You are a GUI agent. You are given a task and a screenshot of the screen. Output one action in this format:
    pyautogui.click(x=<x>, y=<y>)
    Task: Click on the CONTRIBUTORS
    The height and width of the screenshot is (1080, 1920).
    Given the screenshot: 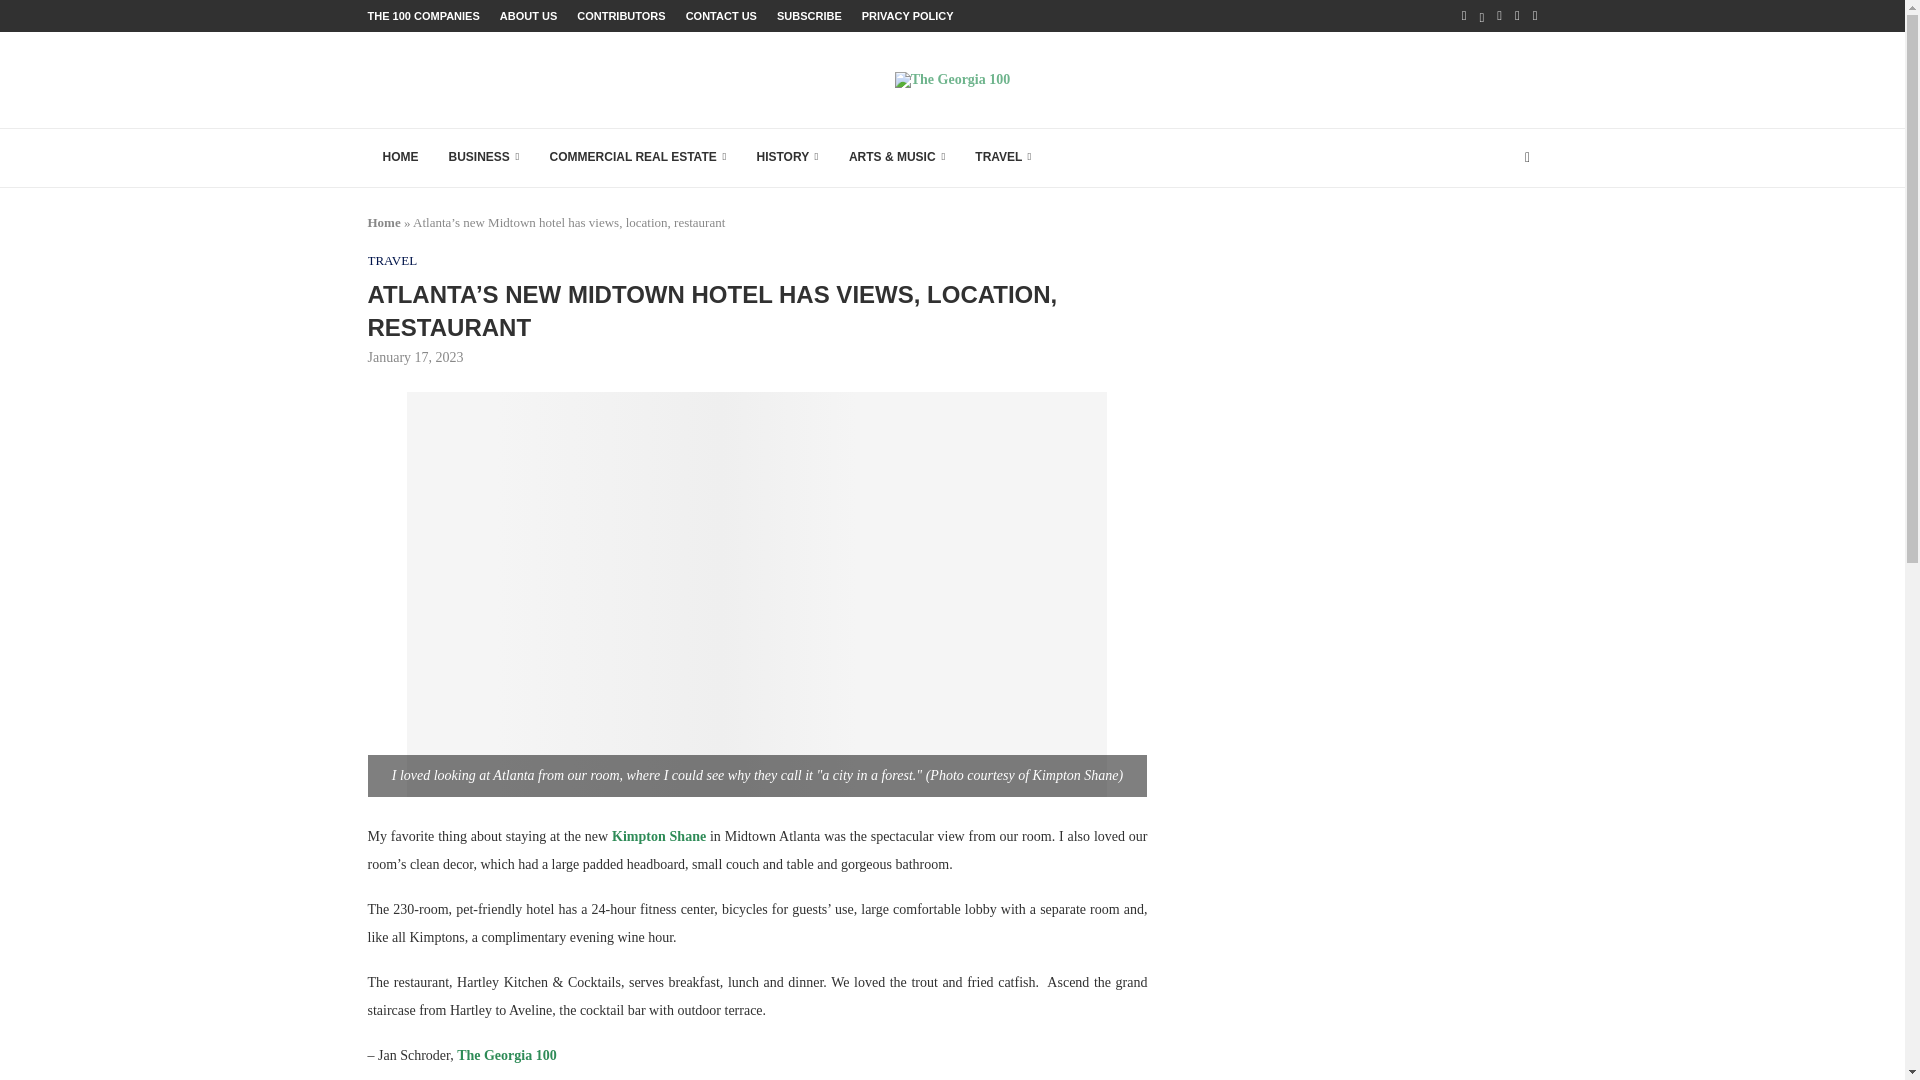 What is the action you would take?
    pyautogui.click(x=620, y=16)
    